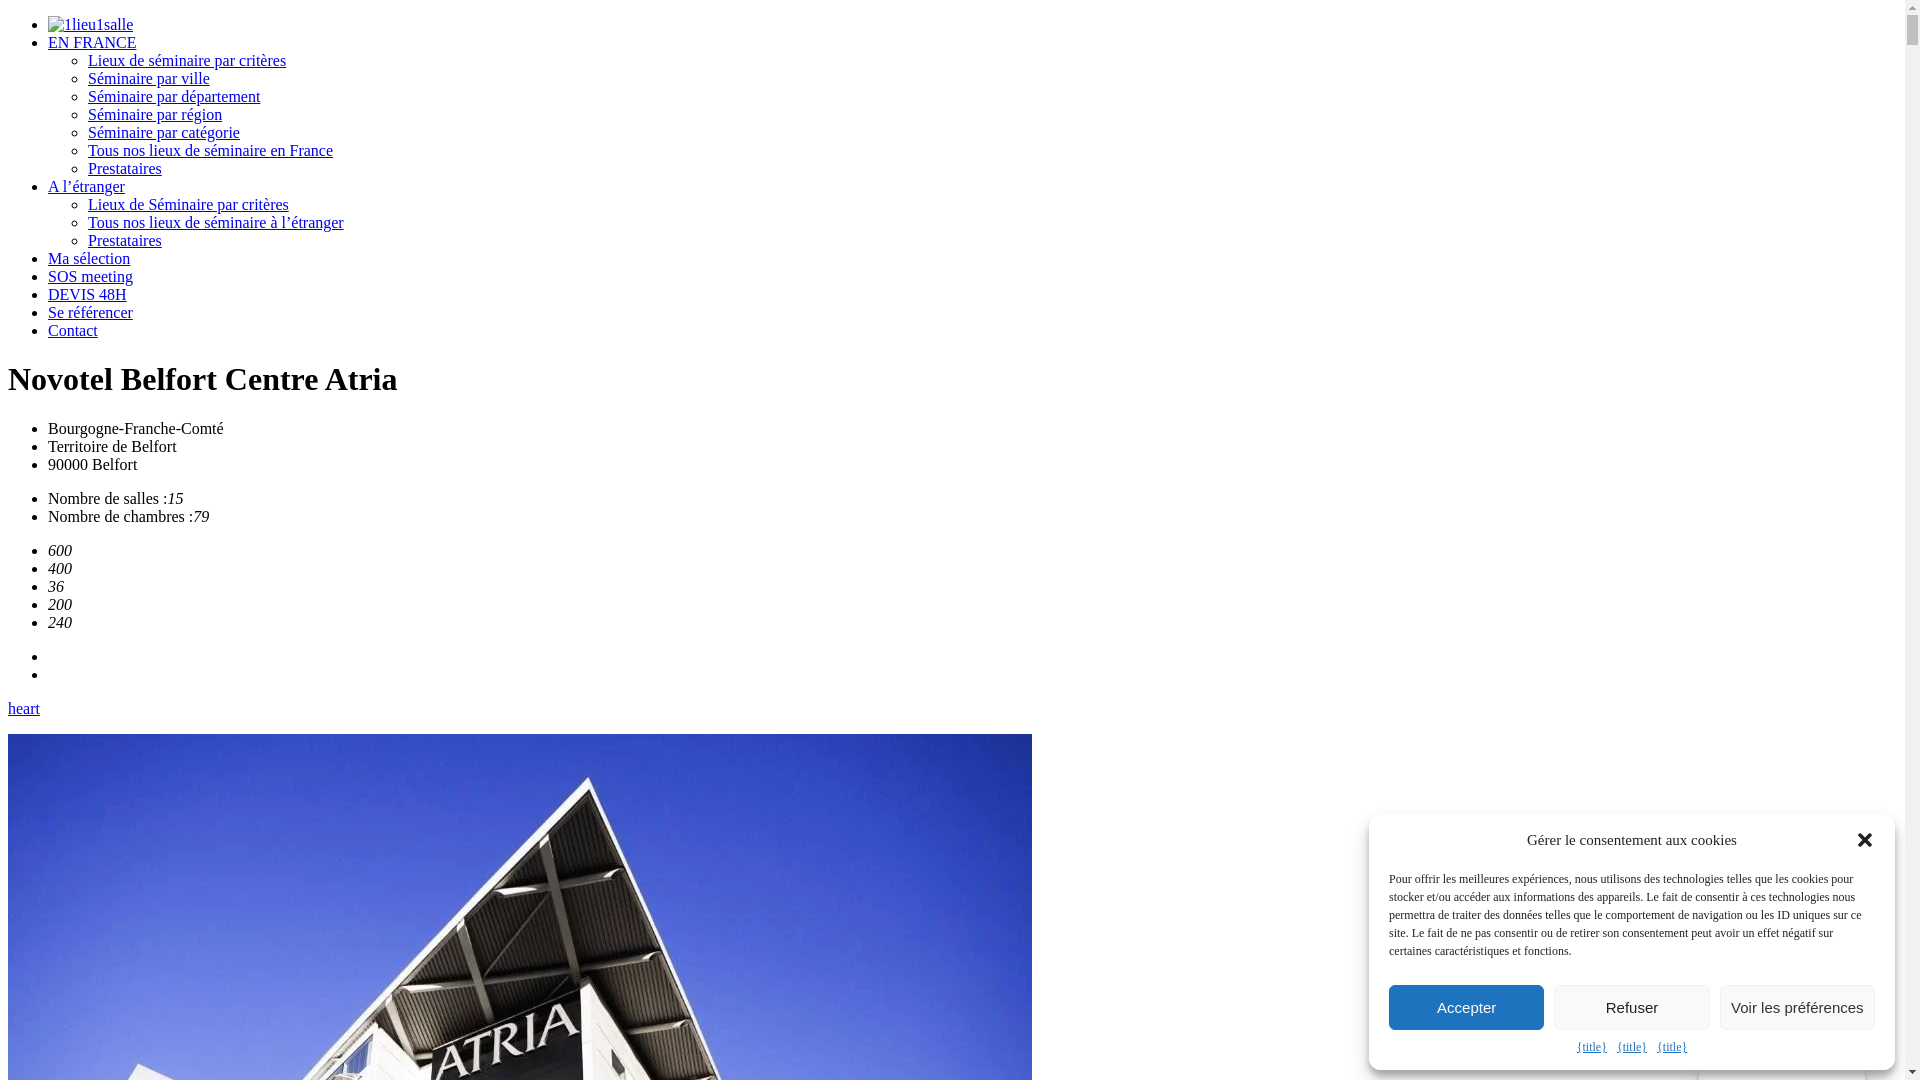 The image size is (1920, 1080). I want to click on DEVIS 48H, so click(88, 294).